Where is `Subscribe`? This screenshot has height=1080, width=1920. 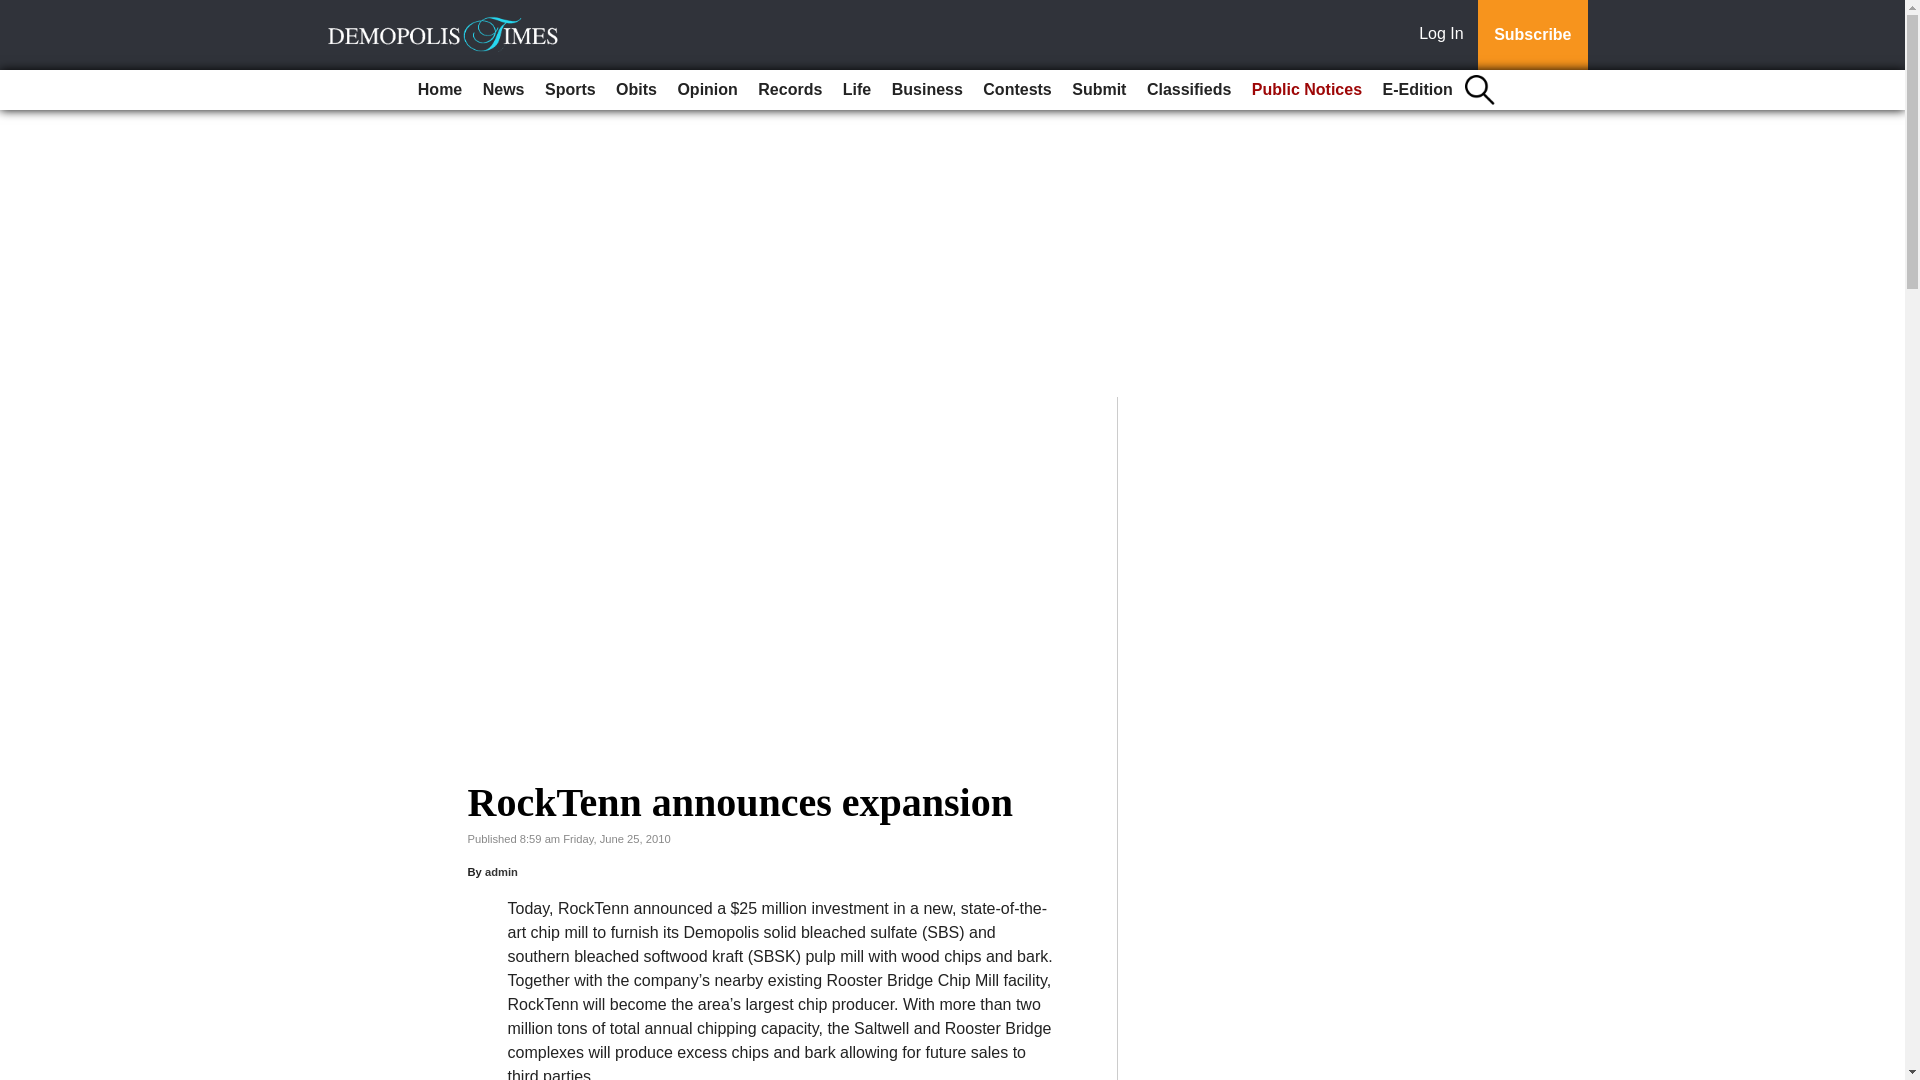 Subscribe is located at coordinates (1532, 35).